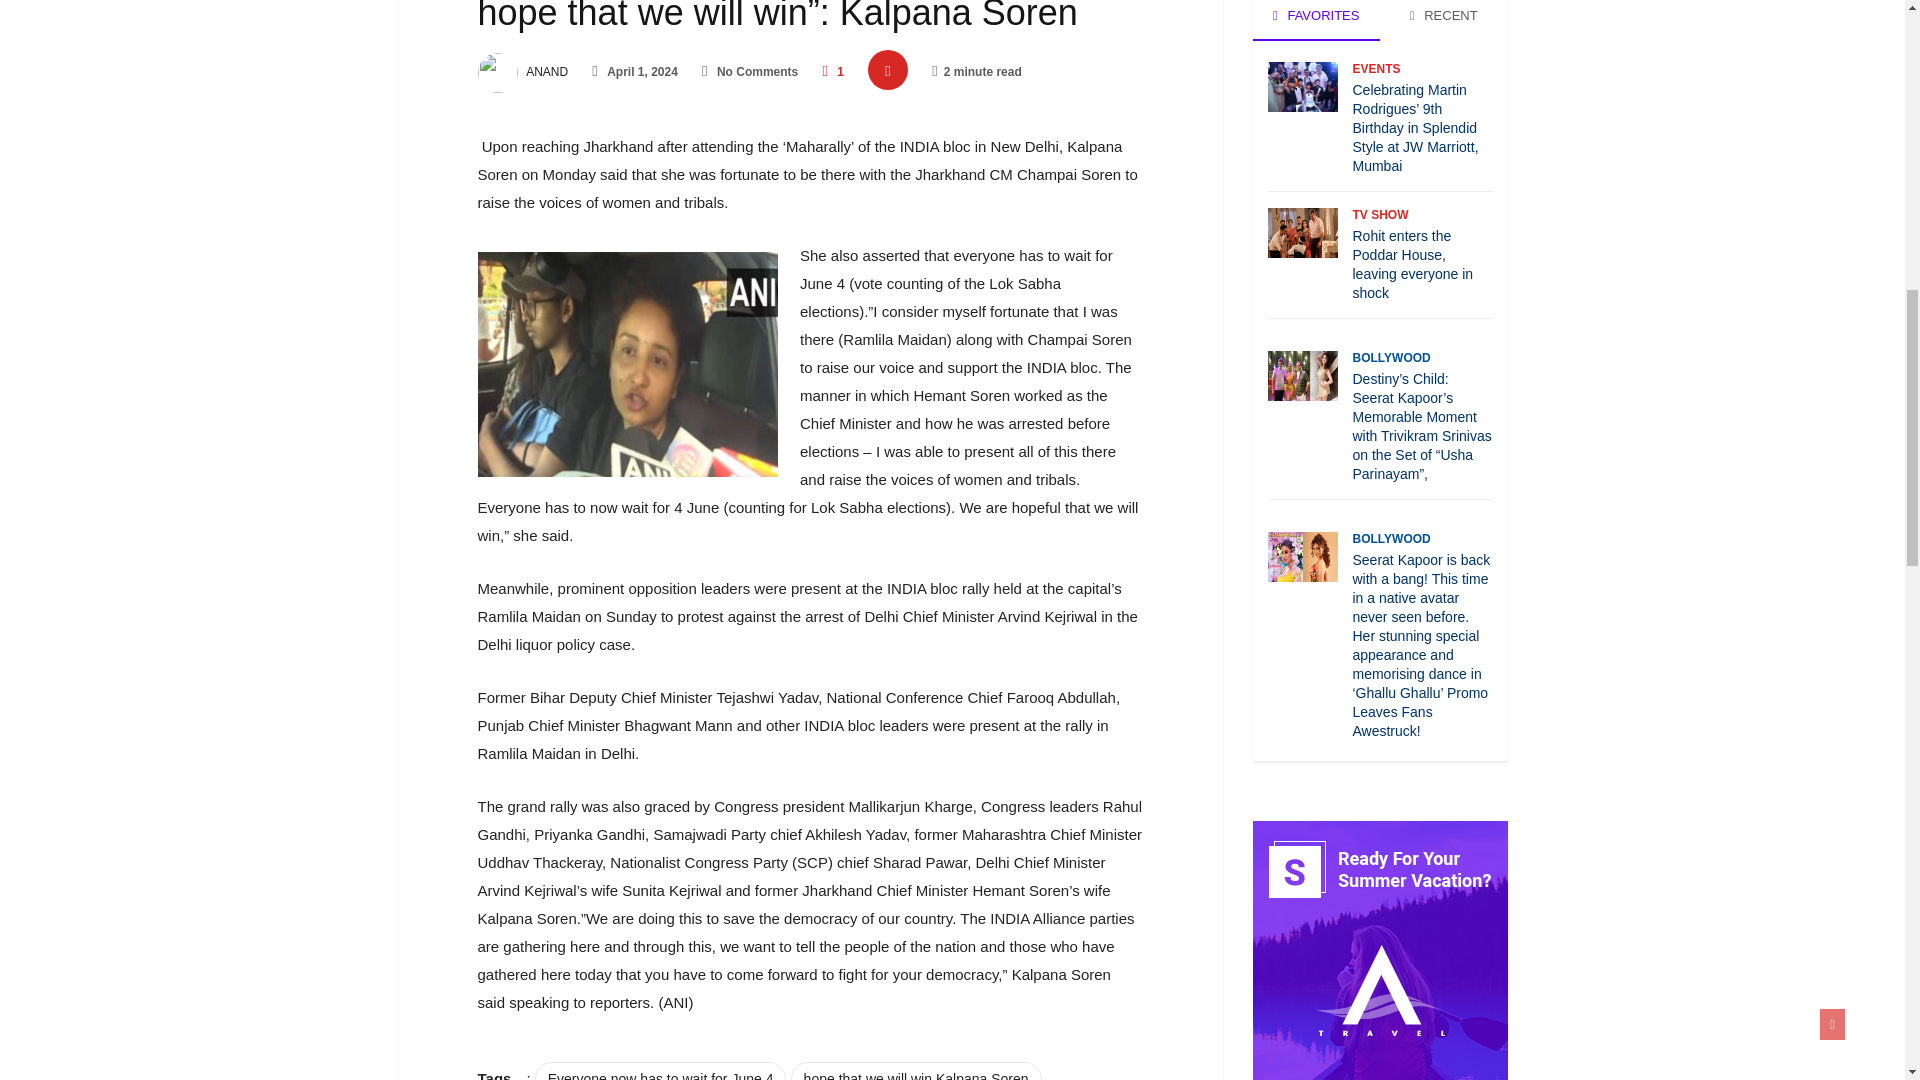  I want to click on hope that we will win Kalpana Soren, so click(916, 1070).